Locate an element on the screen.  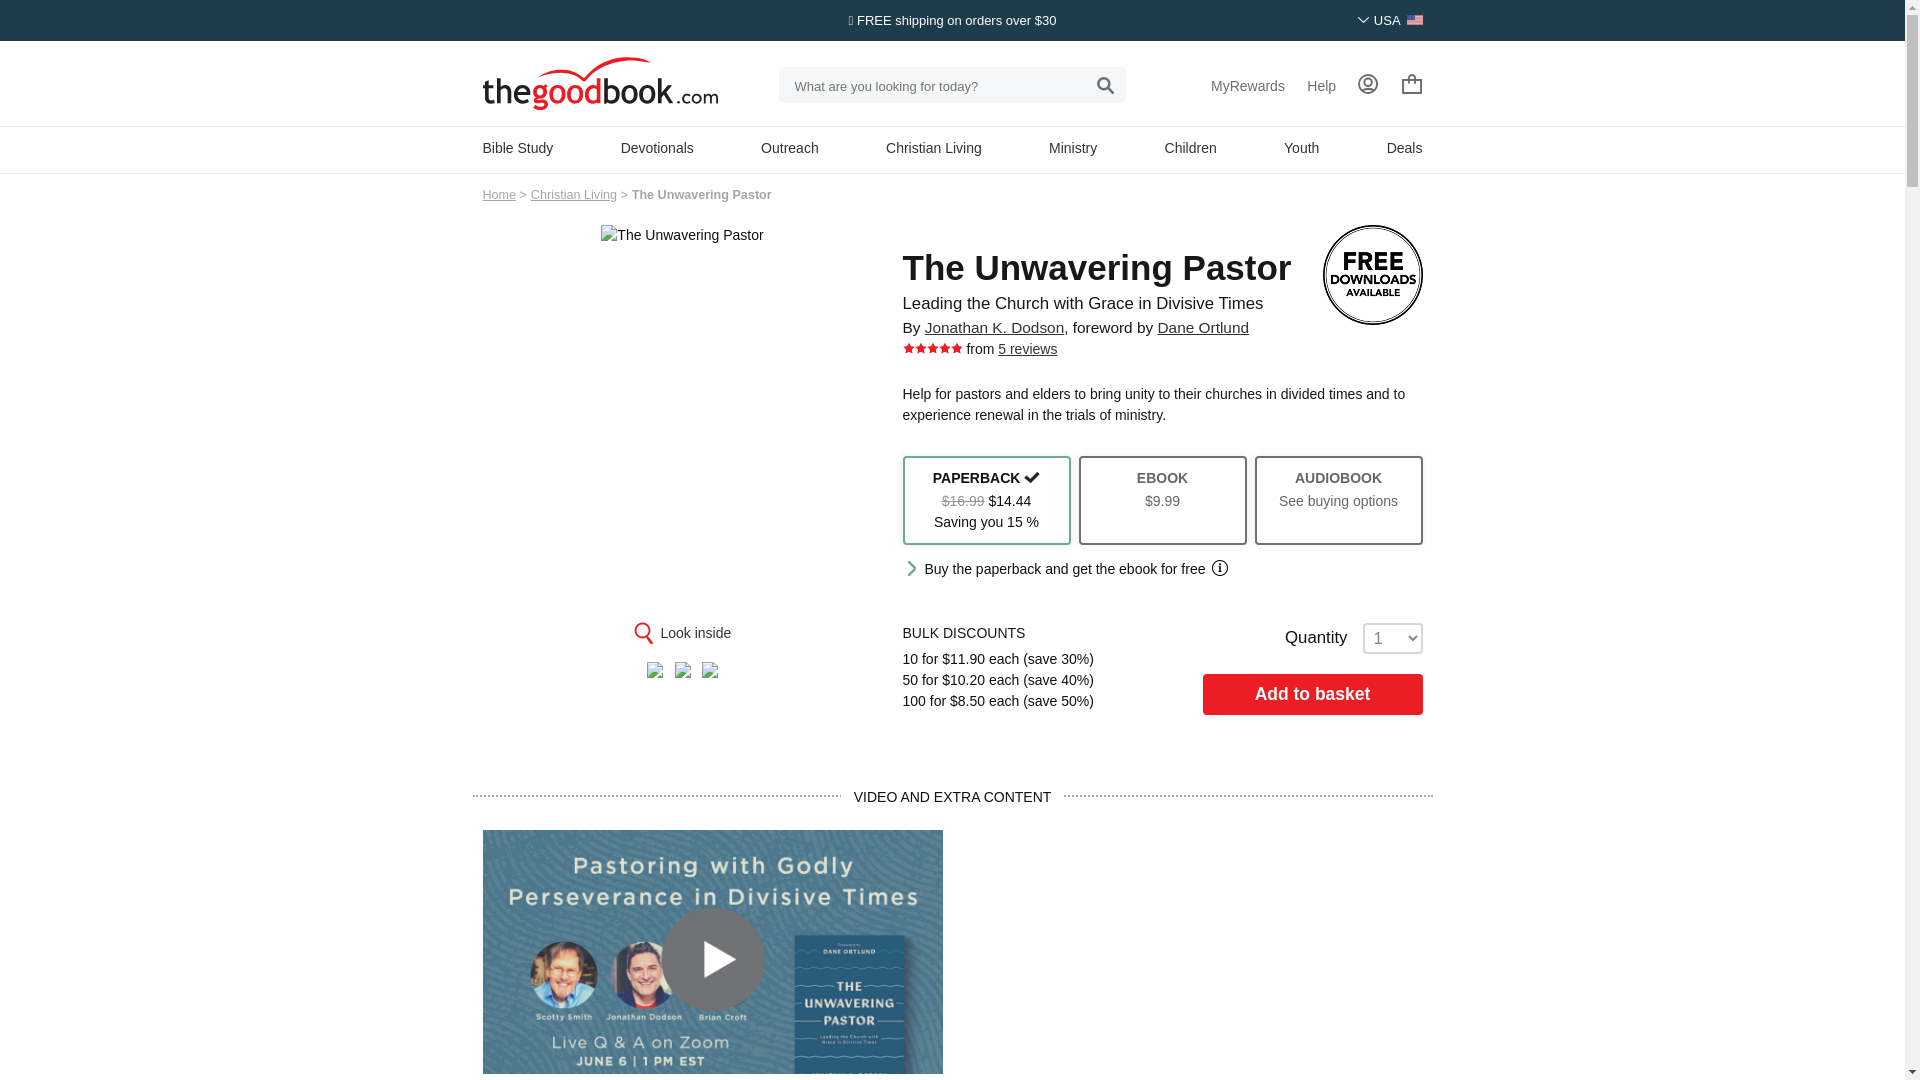
Bible Study is located at coordinates (516, 148).